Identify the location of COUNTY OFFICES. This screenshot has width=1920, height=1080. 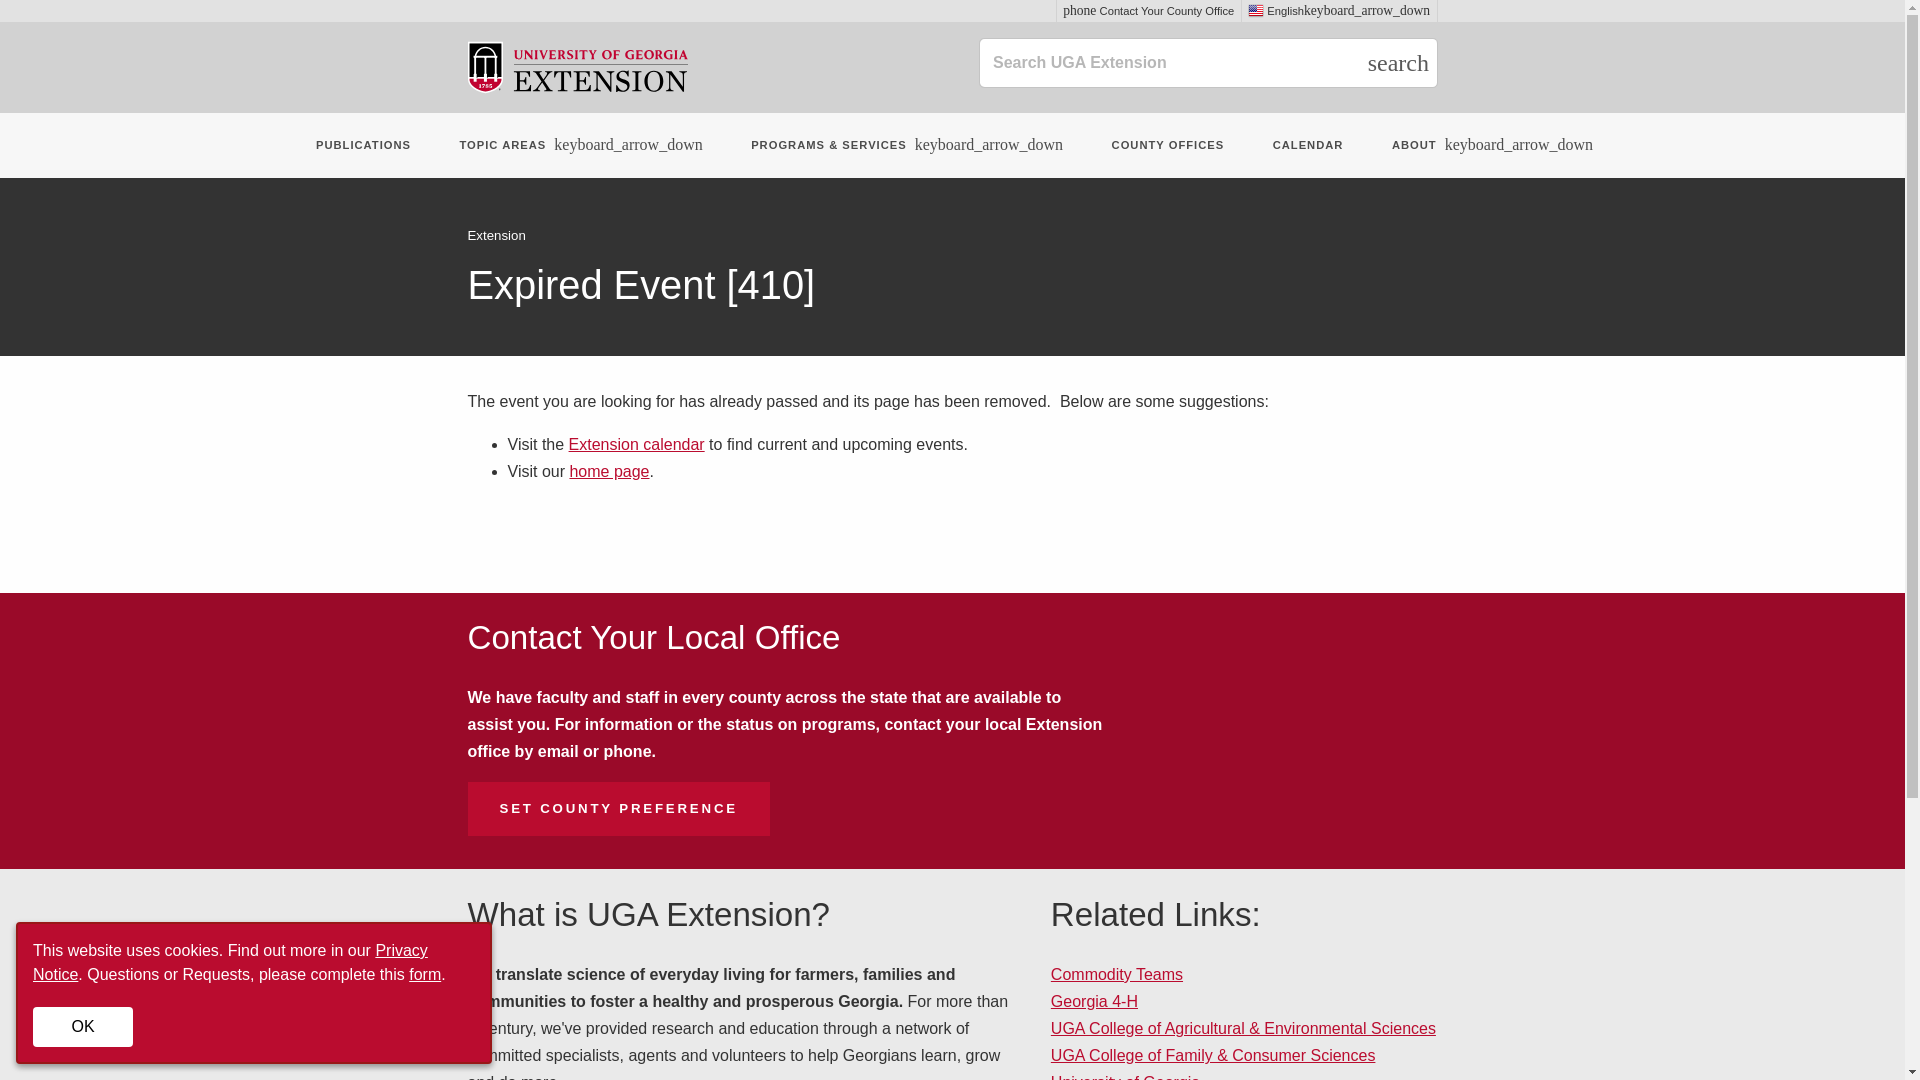
(1168, 146).